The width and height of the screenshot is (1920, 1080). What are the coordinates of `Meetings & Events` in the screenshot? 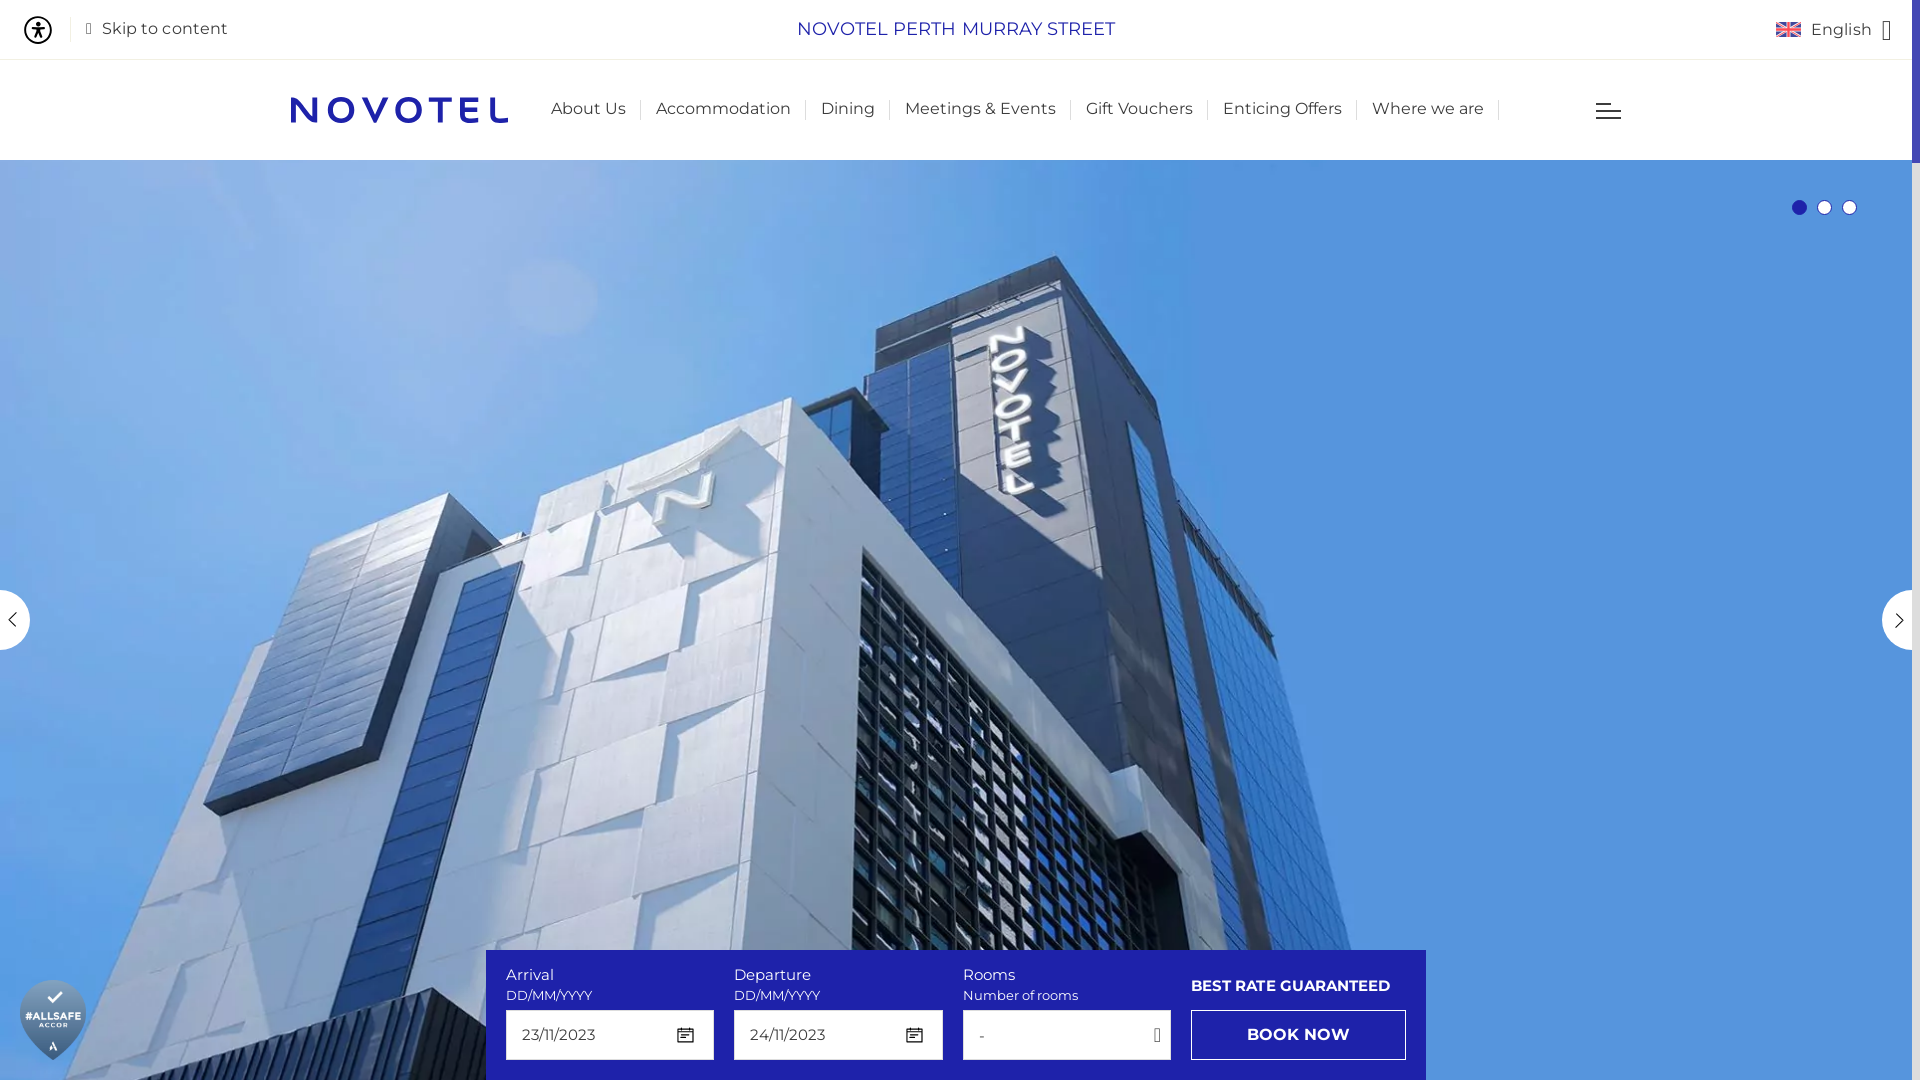 It's located at (980, 110).